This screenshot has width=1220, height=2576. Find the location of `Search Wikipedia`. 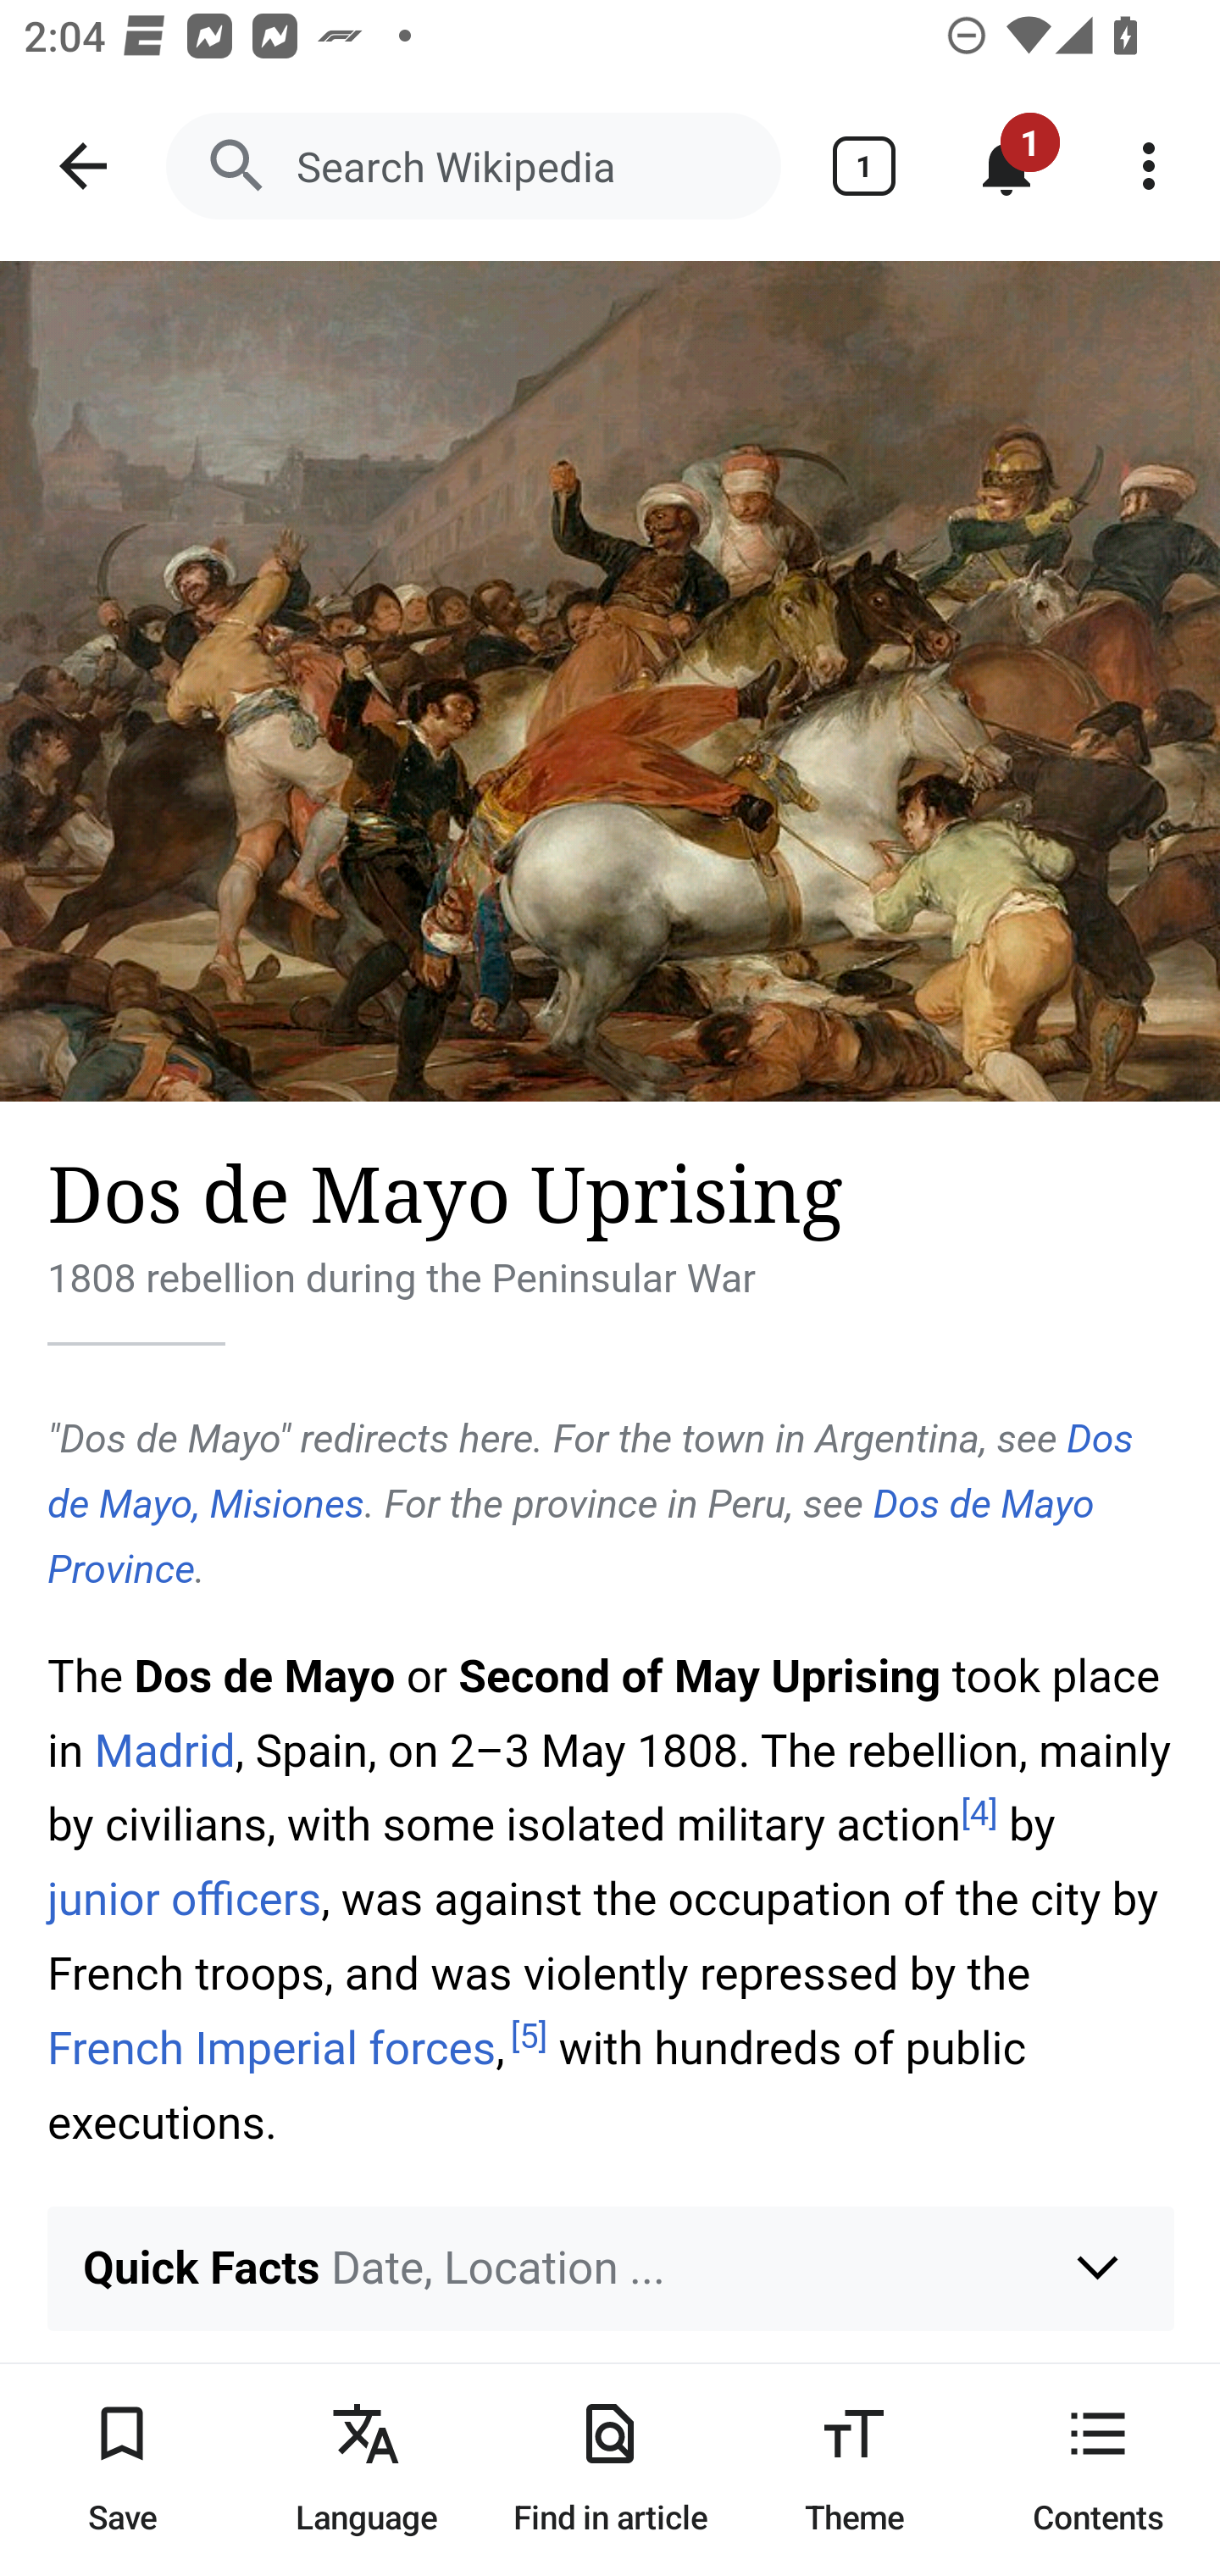

Search Wikipedia is located at coordinates (473, 166).